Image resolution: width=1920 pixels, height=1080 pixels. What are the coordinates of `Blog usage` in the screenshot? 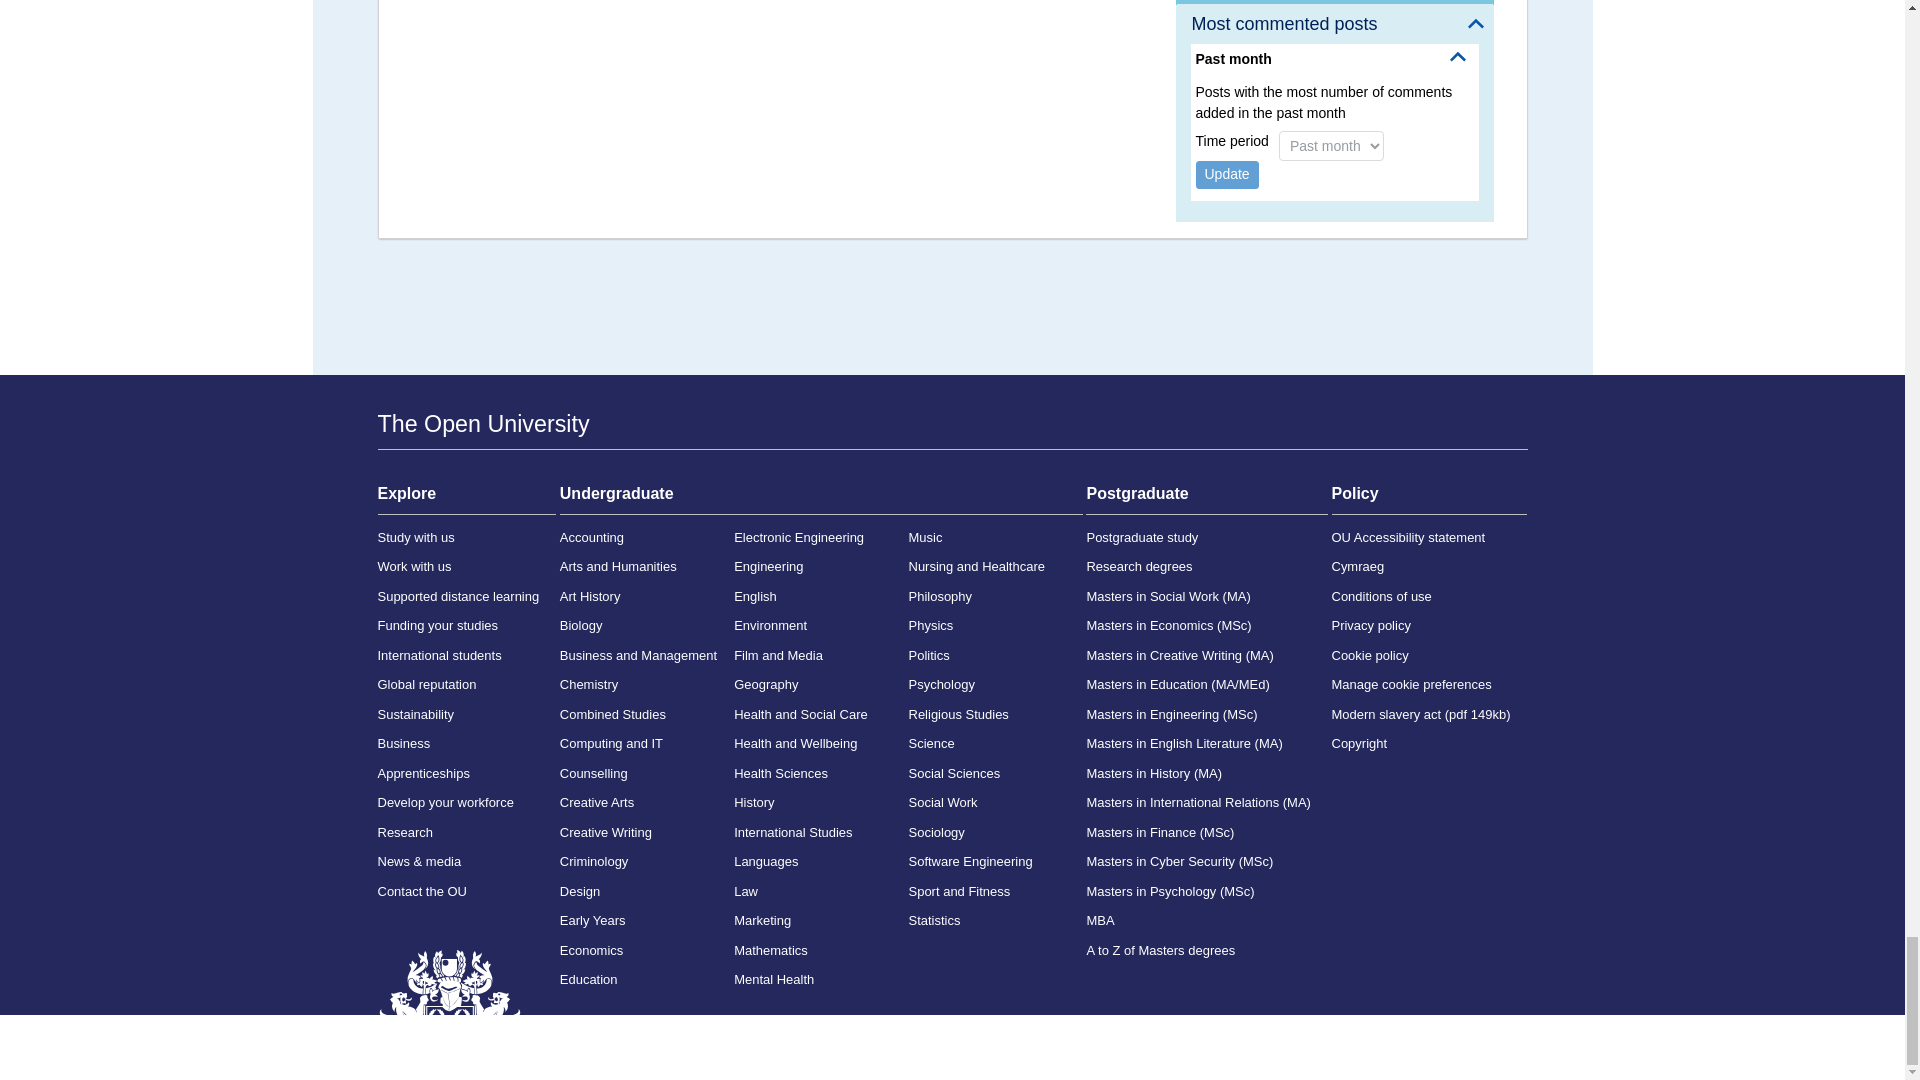 It's located at (1334, 2).